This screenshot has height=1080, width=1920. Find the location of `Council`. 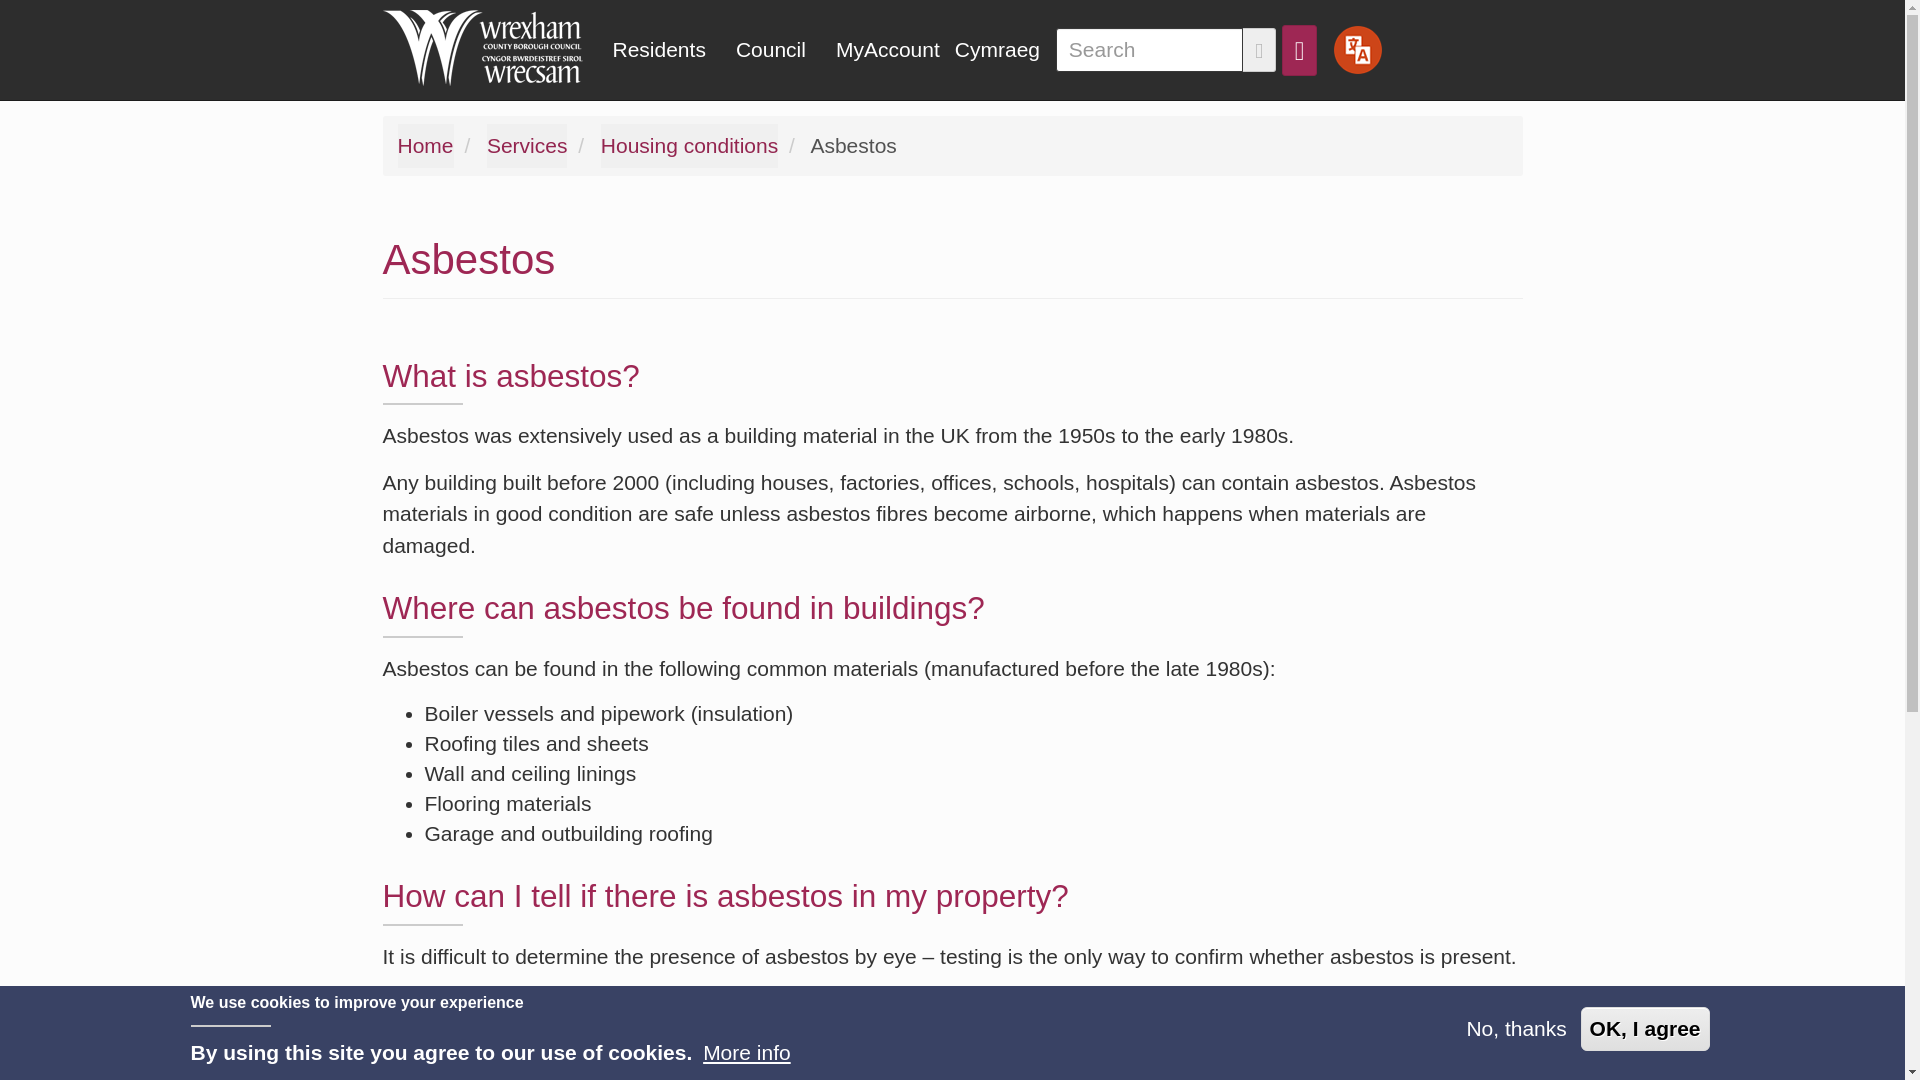

Council is located at coordinates (771, 50).